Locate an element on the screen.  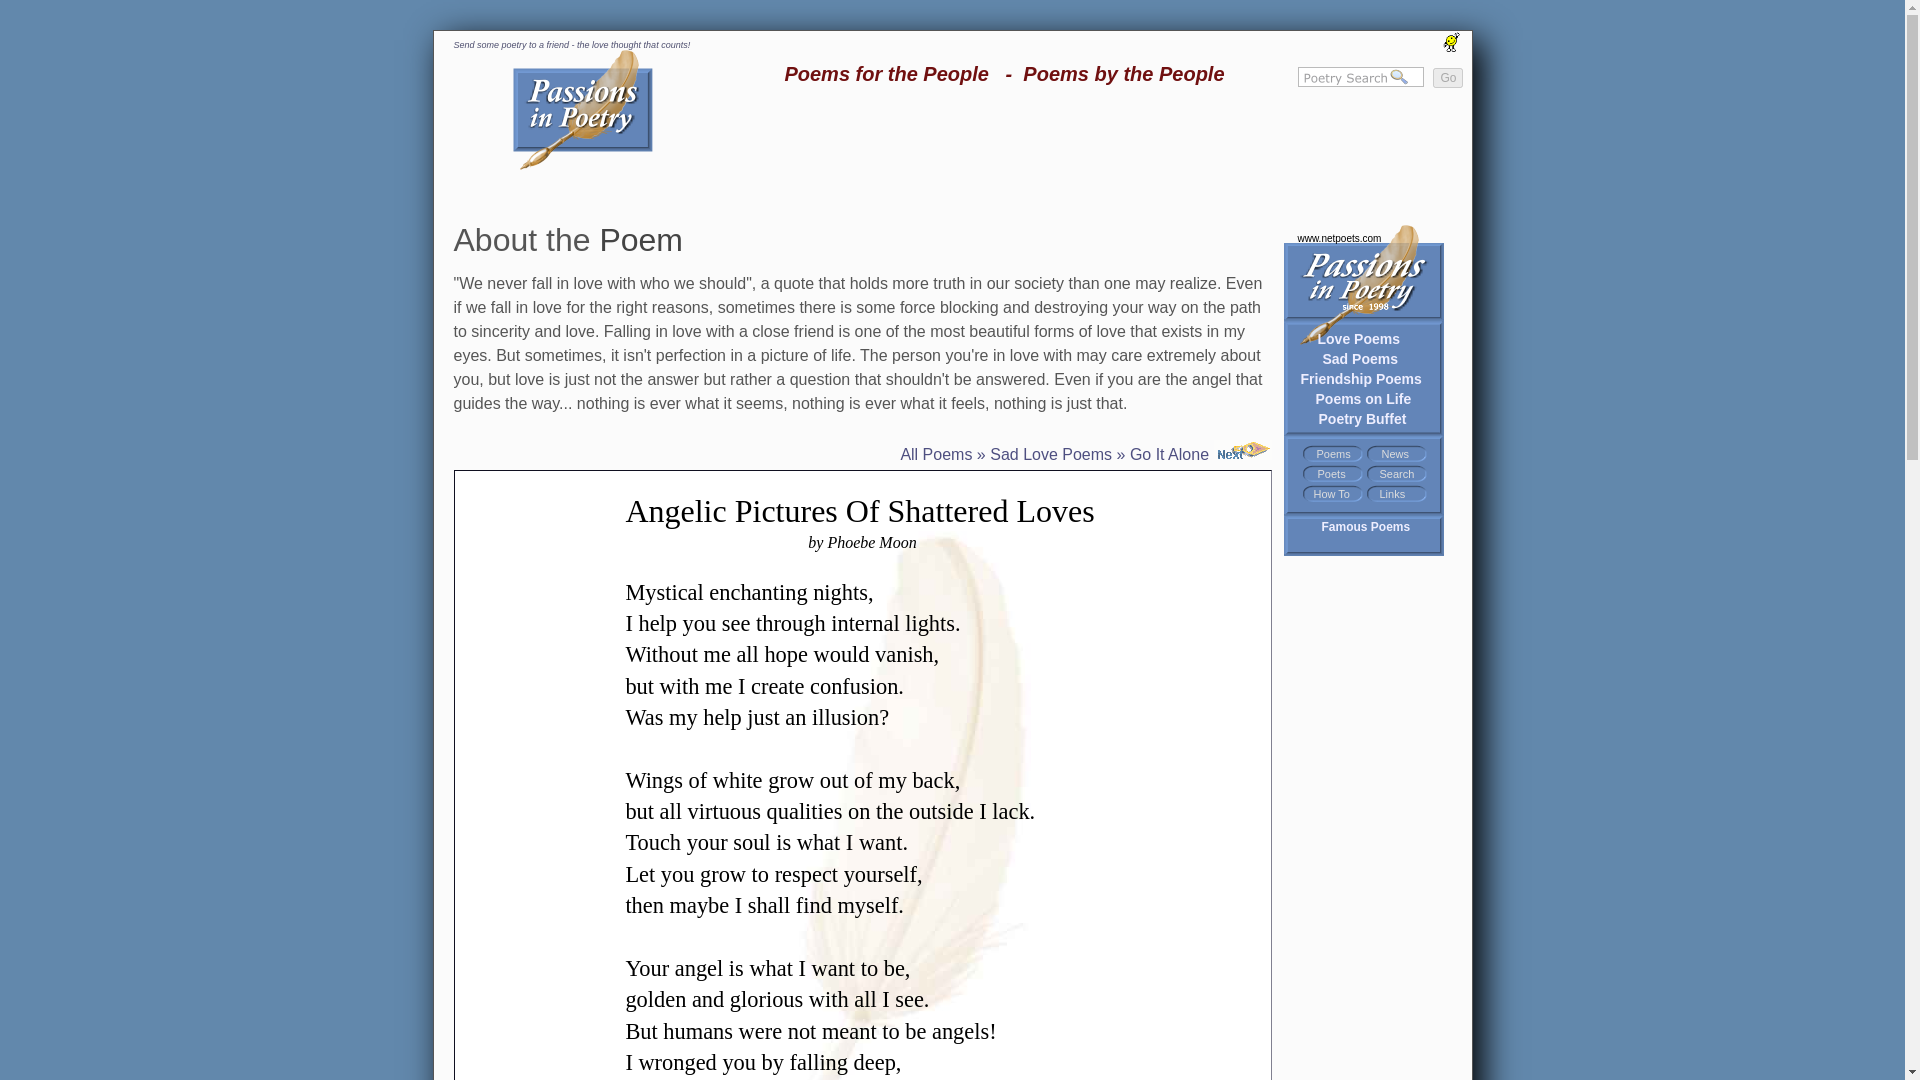
Poetry Buffet is located at coordinates (1361, 418).